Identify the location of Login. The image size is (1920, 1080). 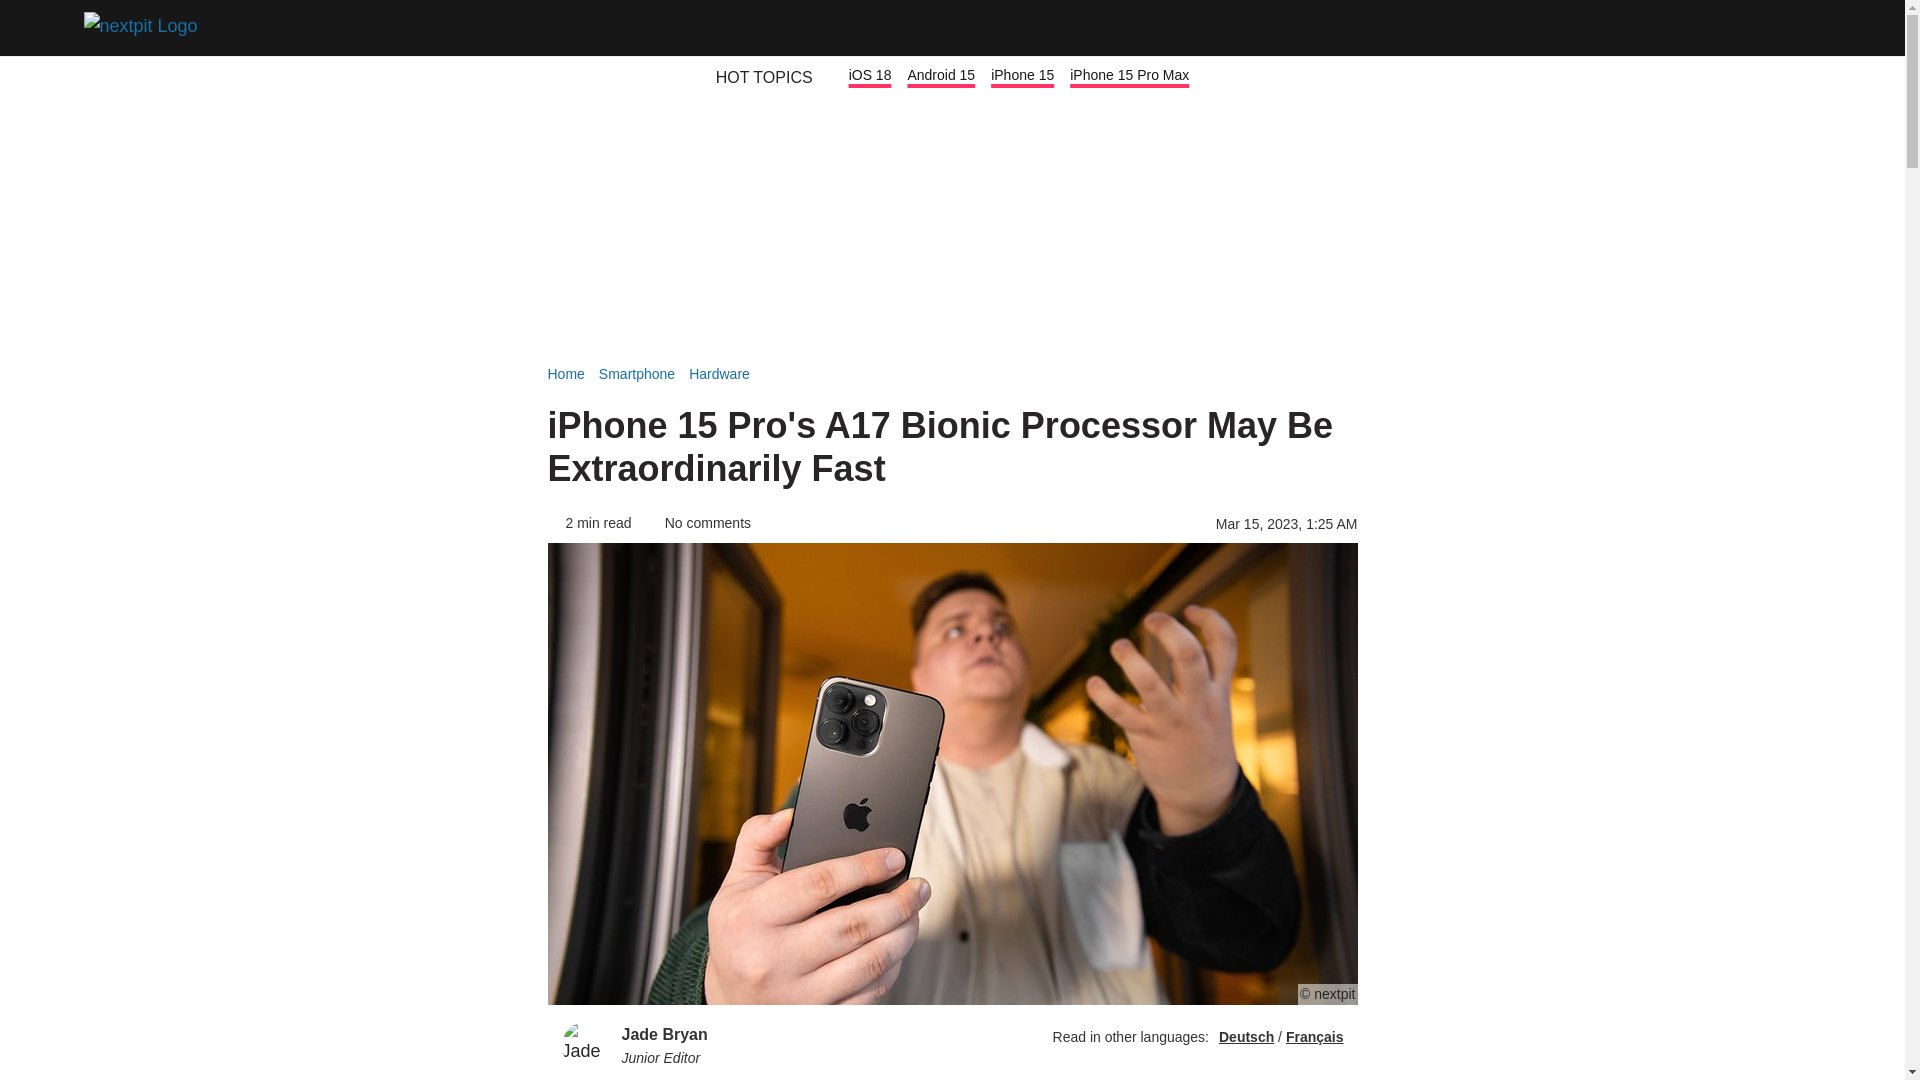
(1742, 28).